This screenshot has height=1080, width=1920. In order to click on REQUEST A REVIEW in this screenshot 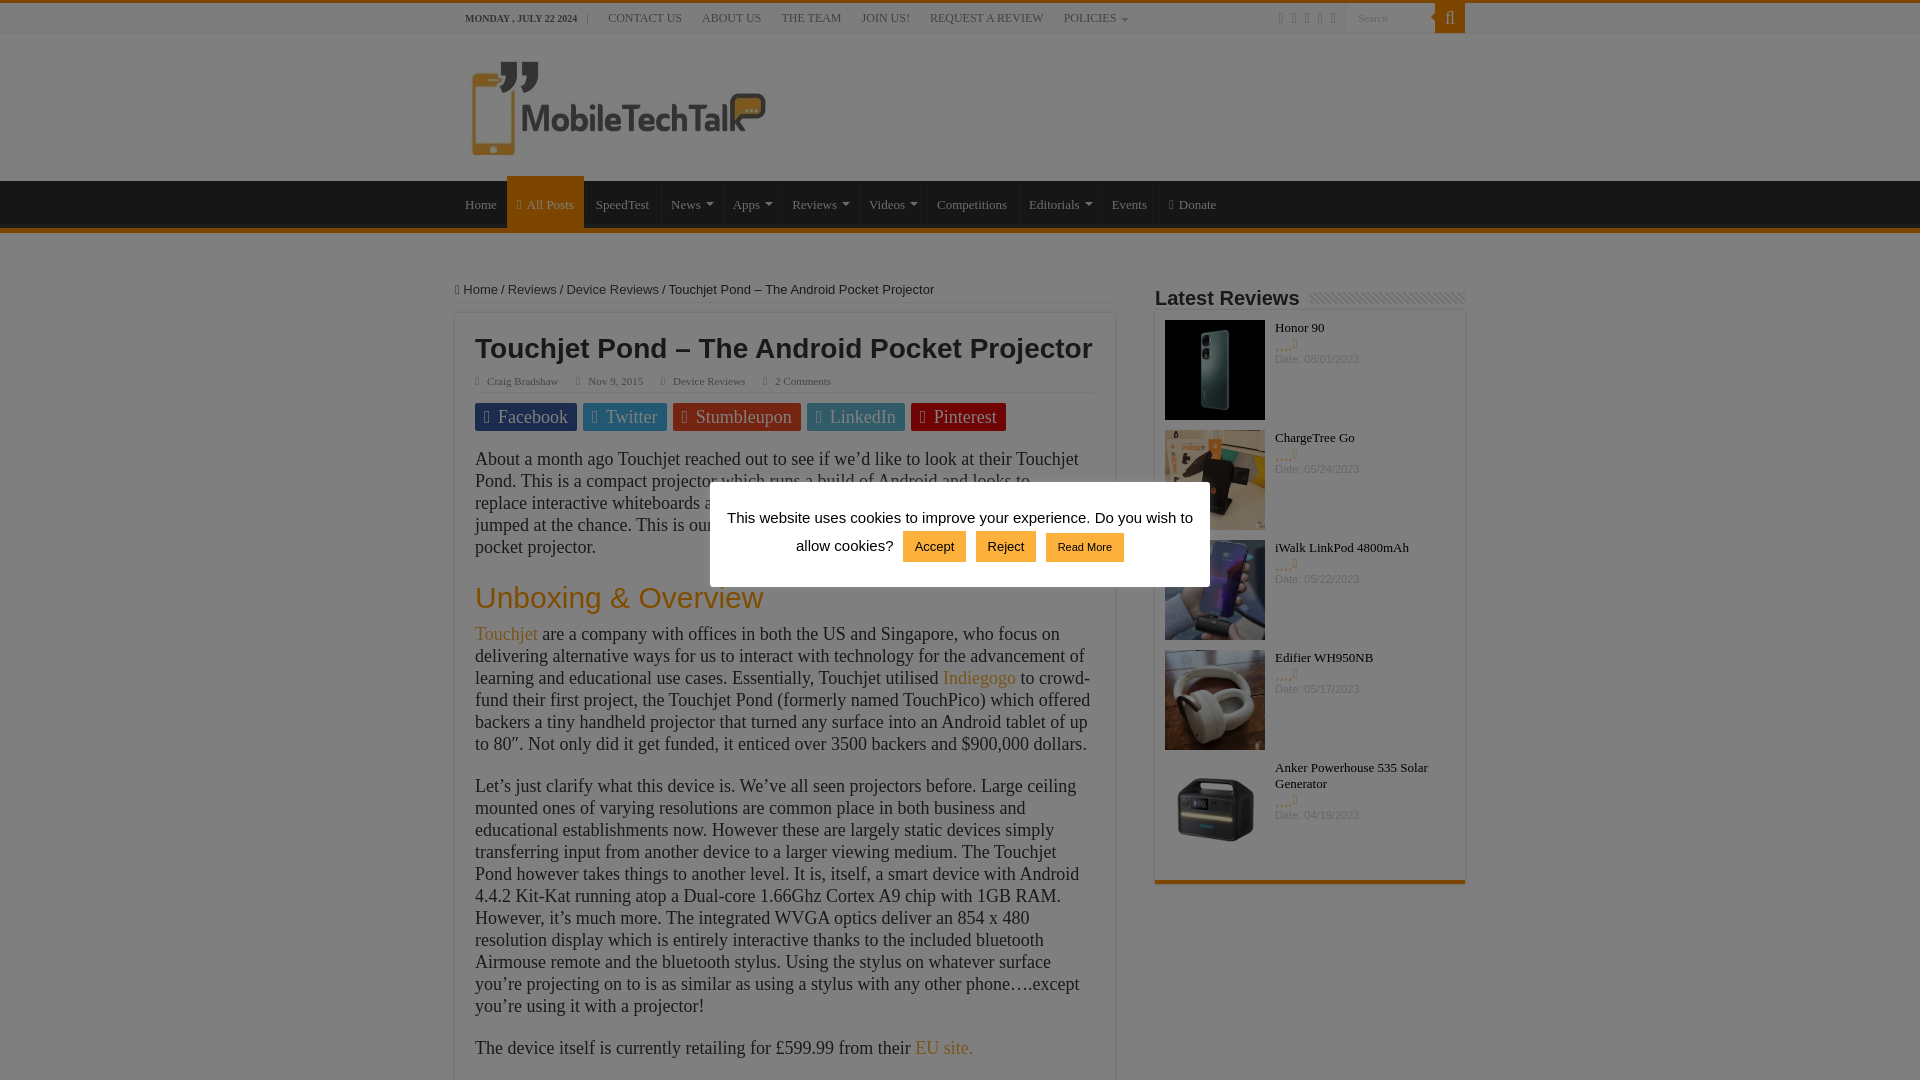, I will do `click(986, 18)`.